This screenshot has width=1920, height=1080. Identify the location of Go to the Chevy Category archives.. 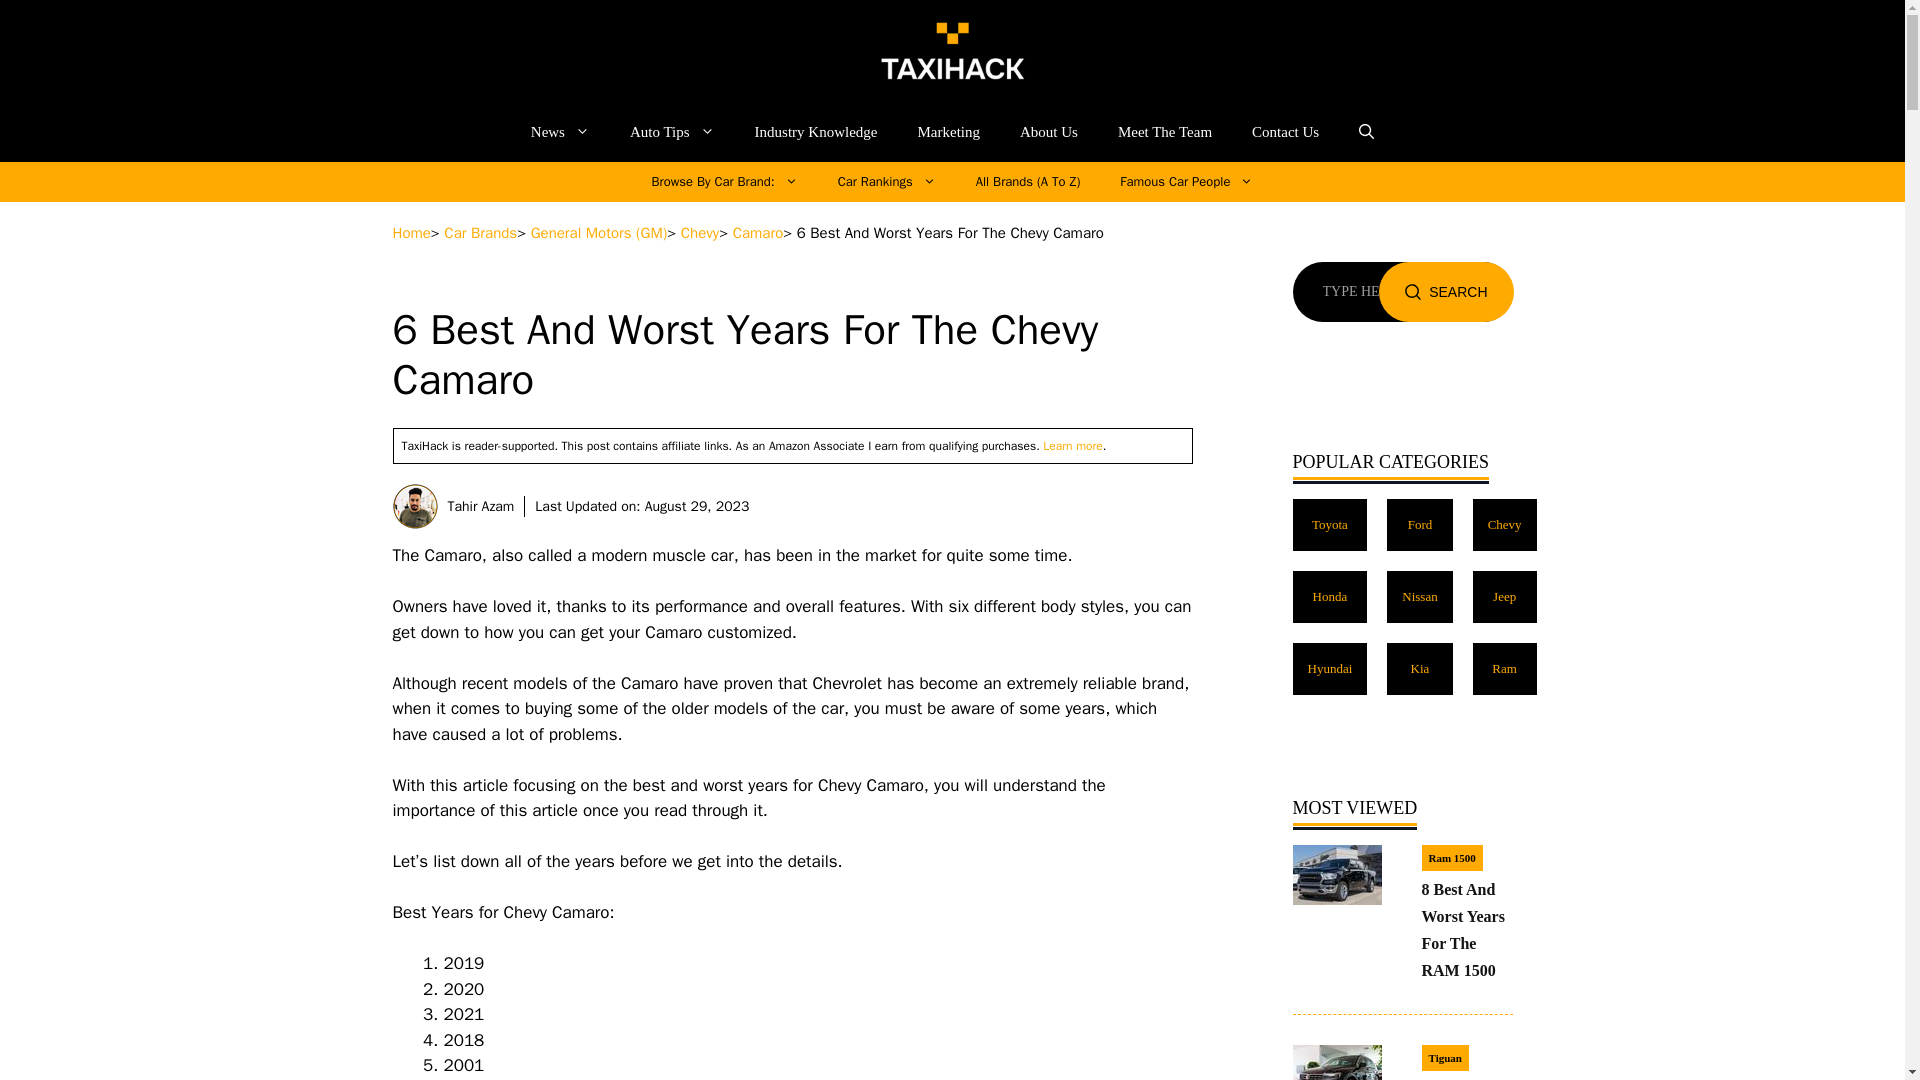
(700, 232).